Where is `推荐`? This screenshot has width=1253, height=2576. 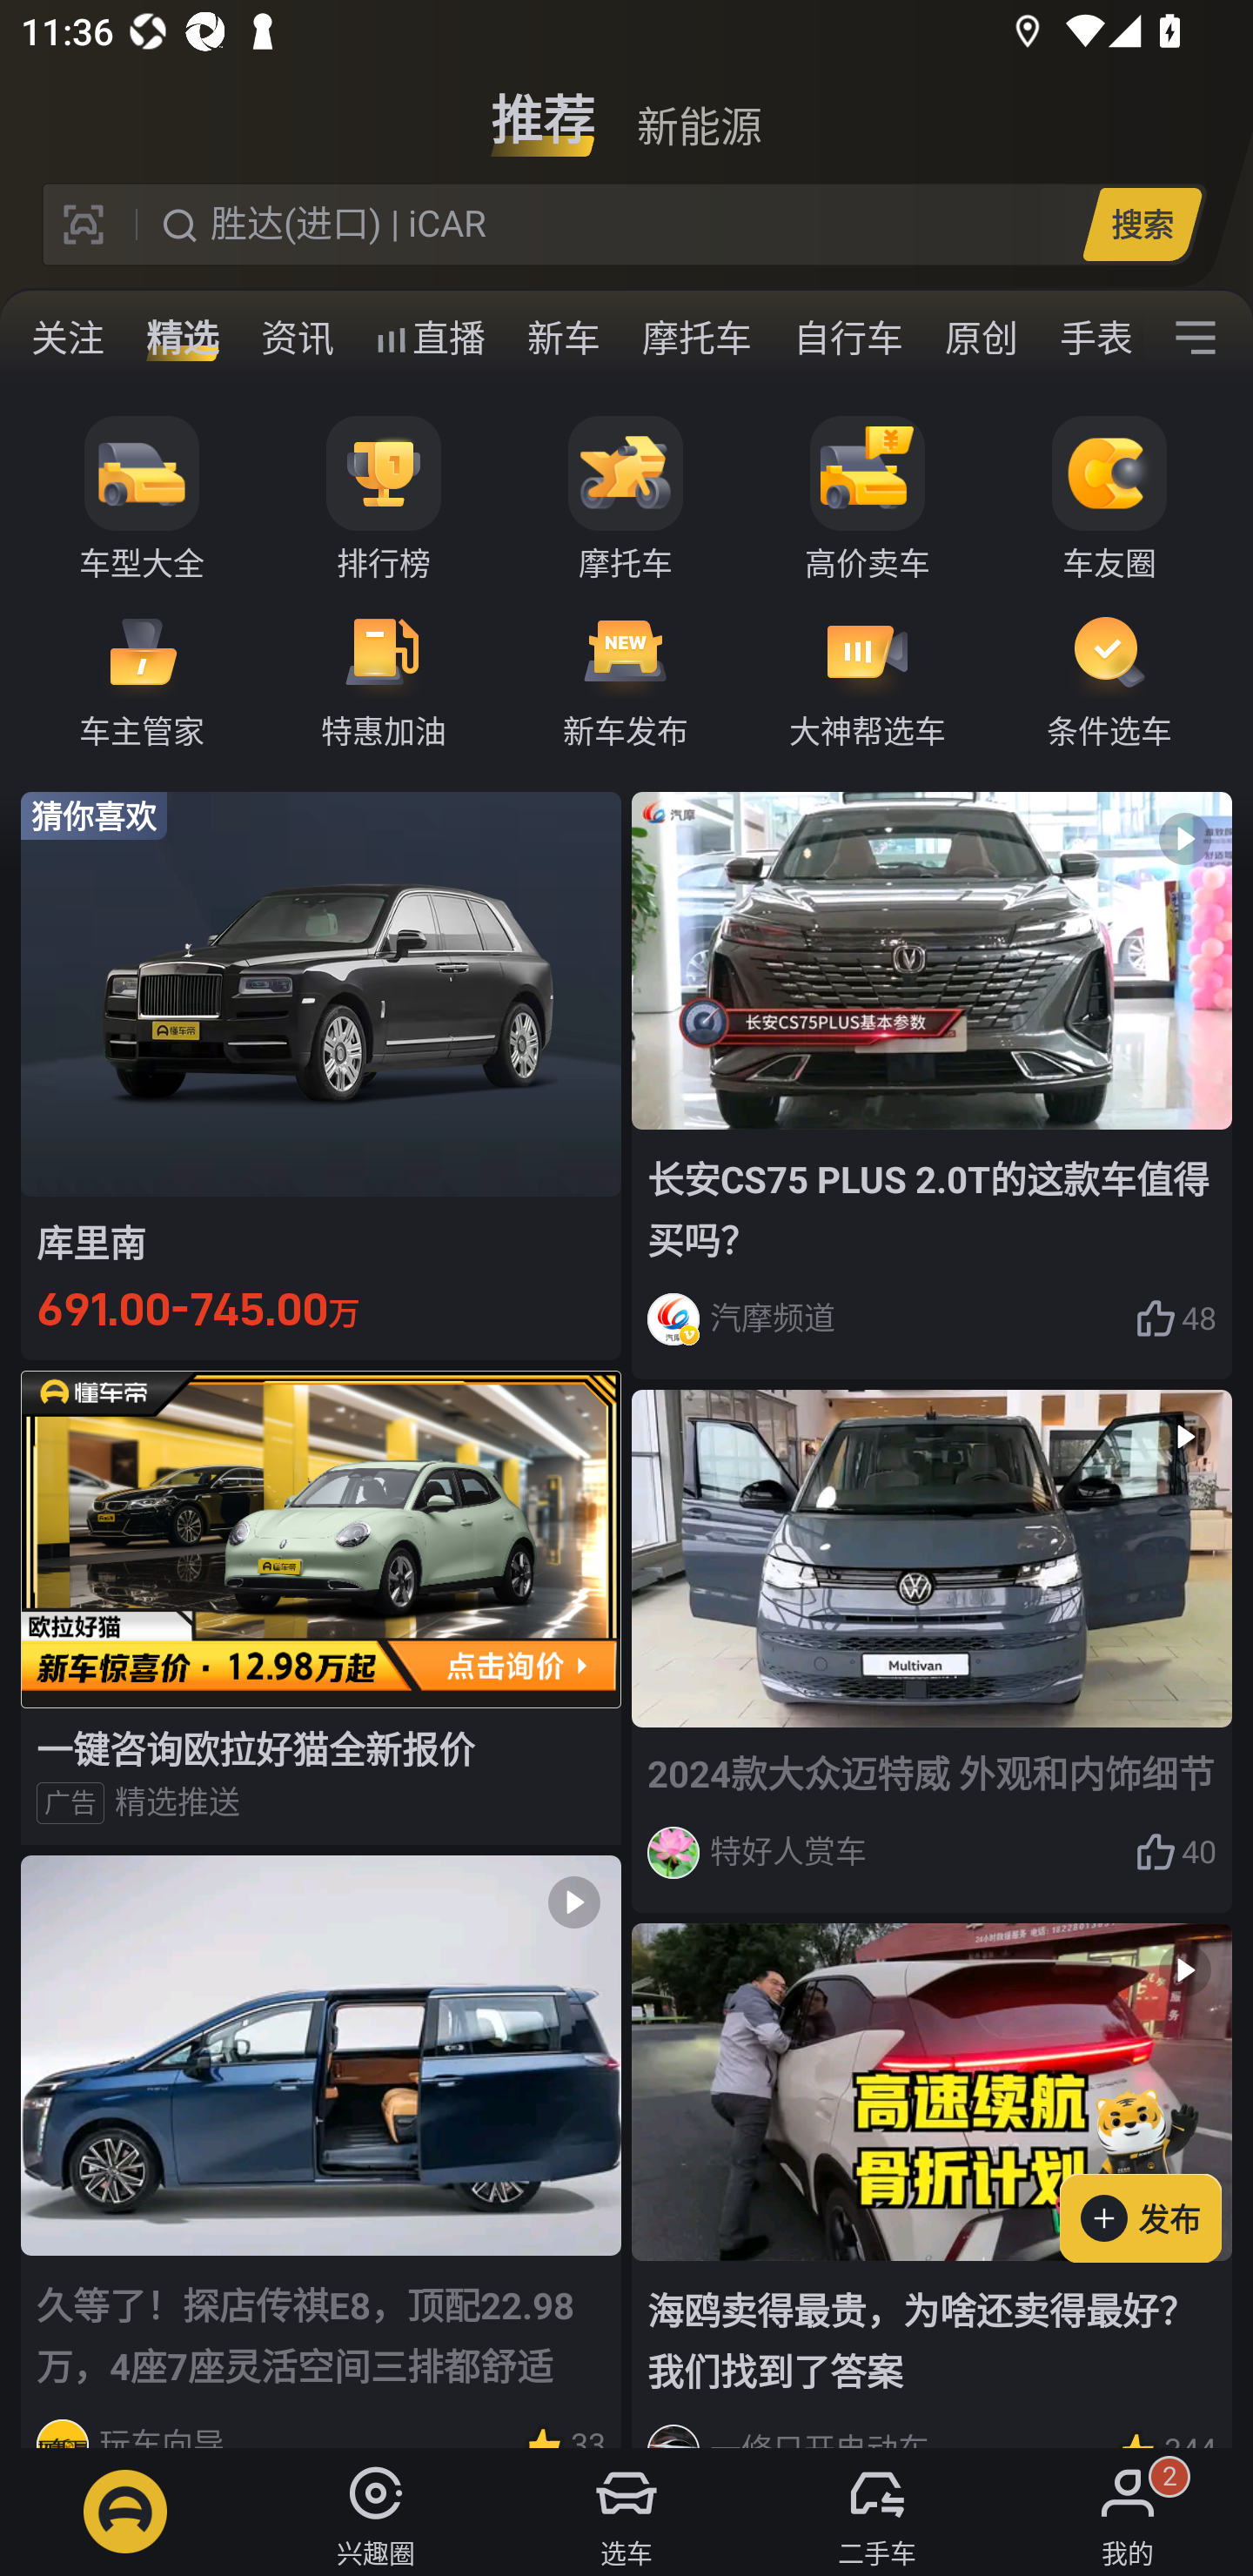 推荐 is located at coordinates (543, 108).